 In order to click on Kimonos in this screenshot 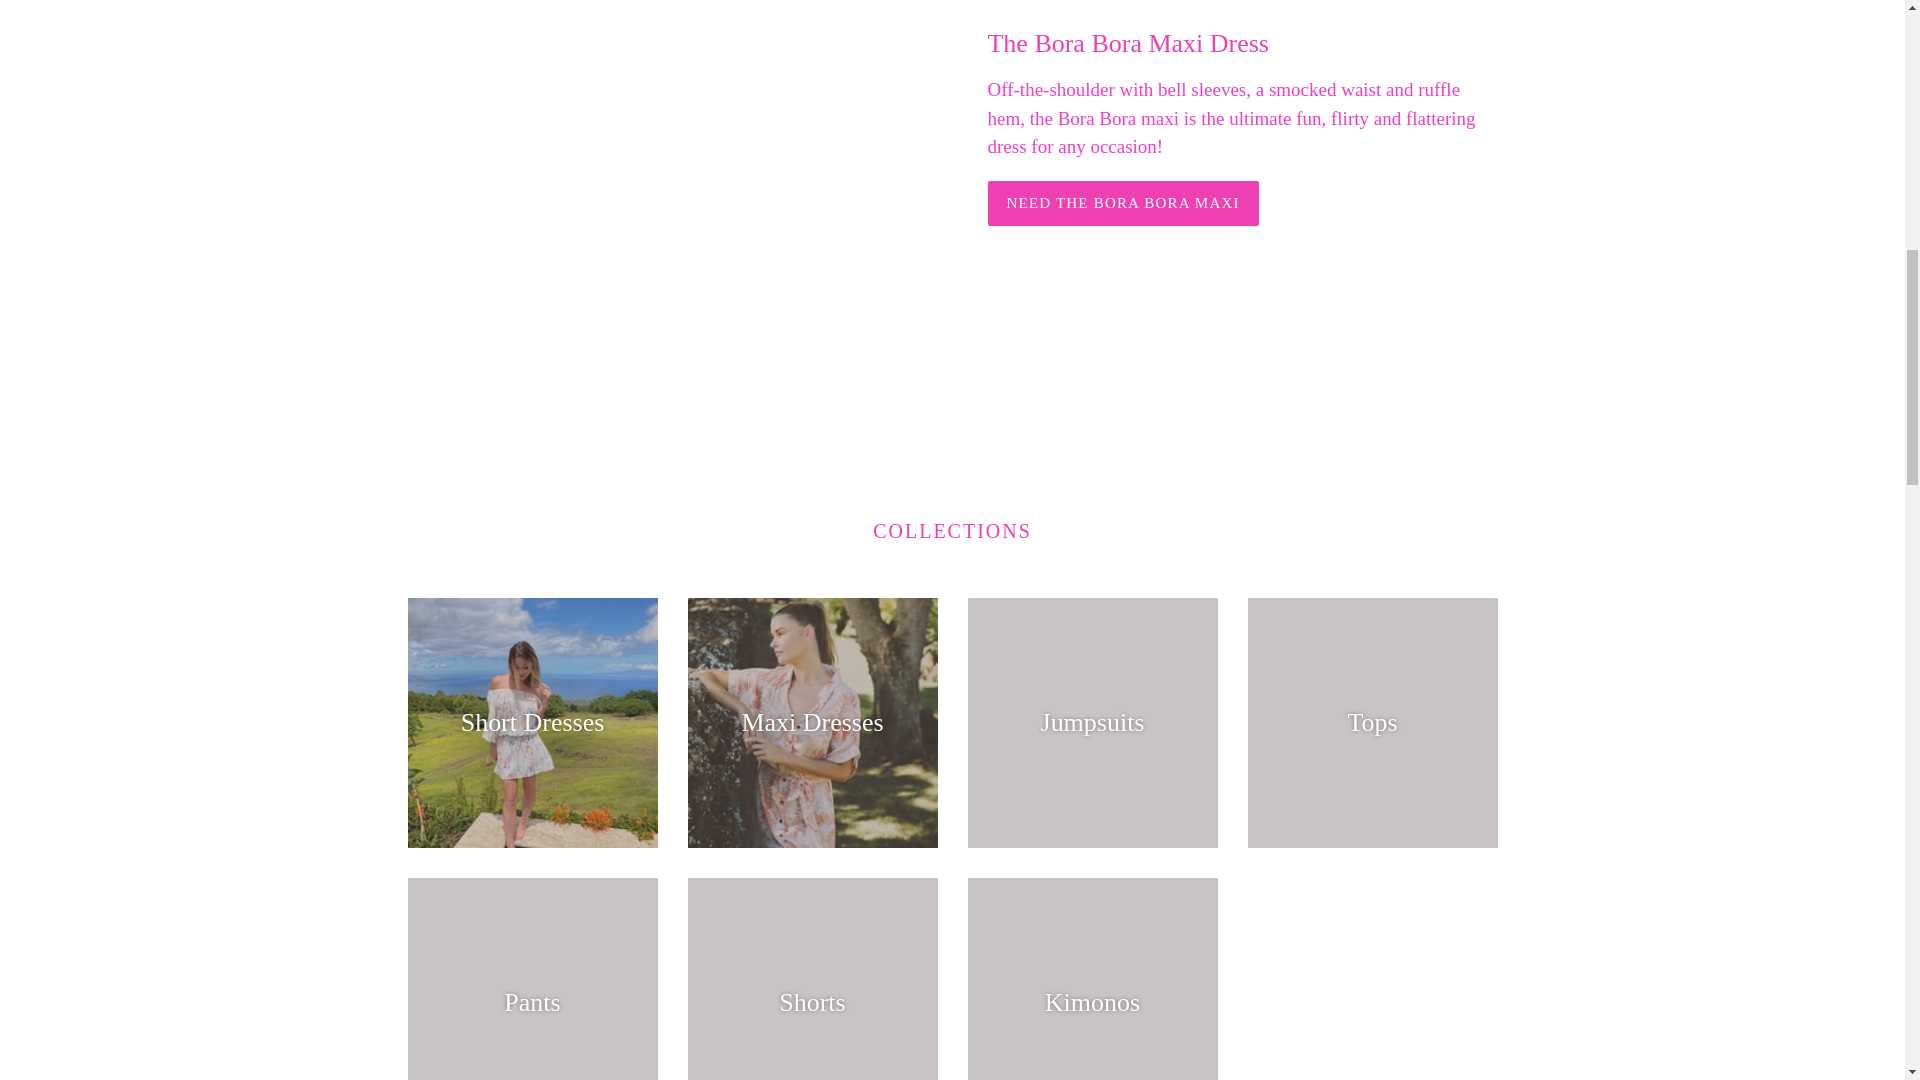, I will do `click(1092, 979)`.